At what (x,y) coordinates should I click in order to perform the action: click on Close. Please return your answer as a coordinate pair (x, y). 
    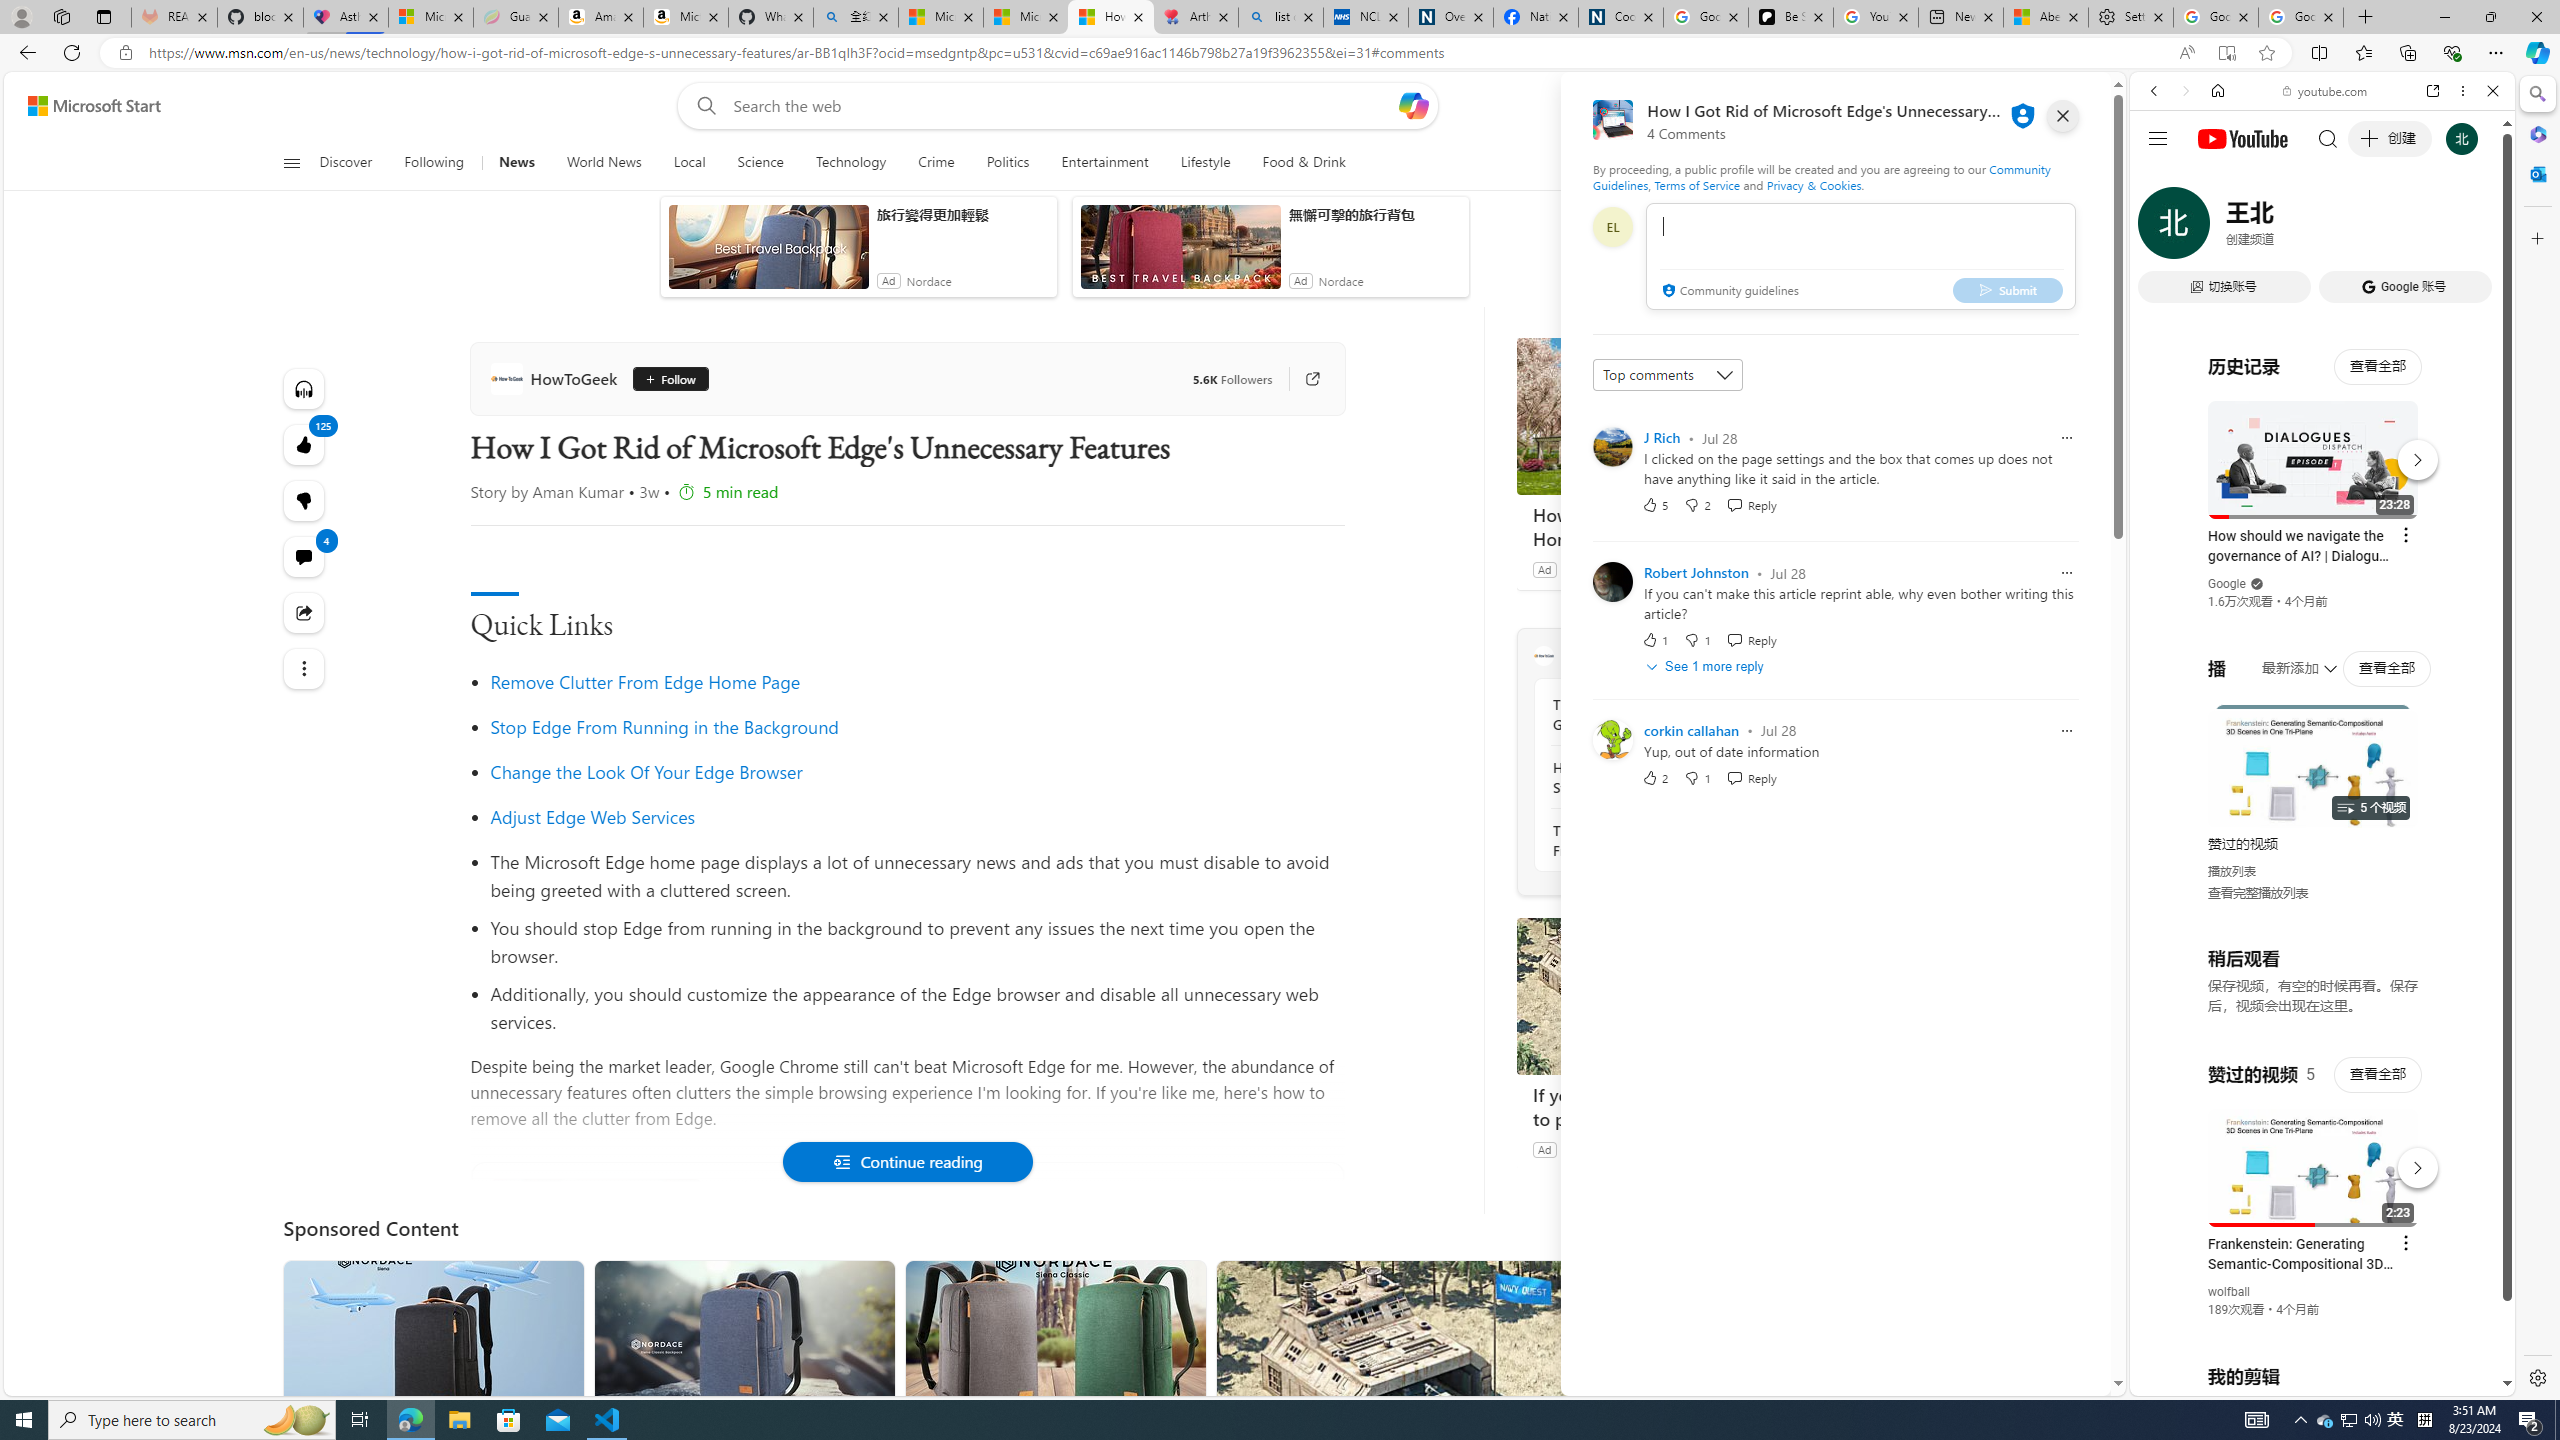
    Looking at the image, I should click on (2492, 90).